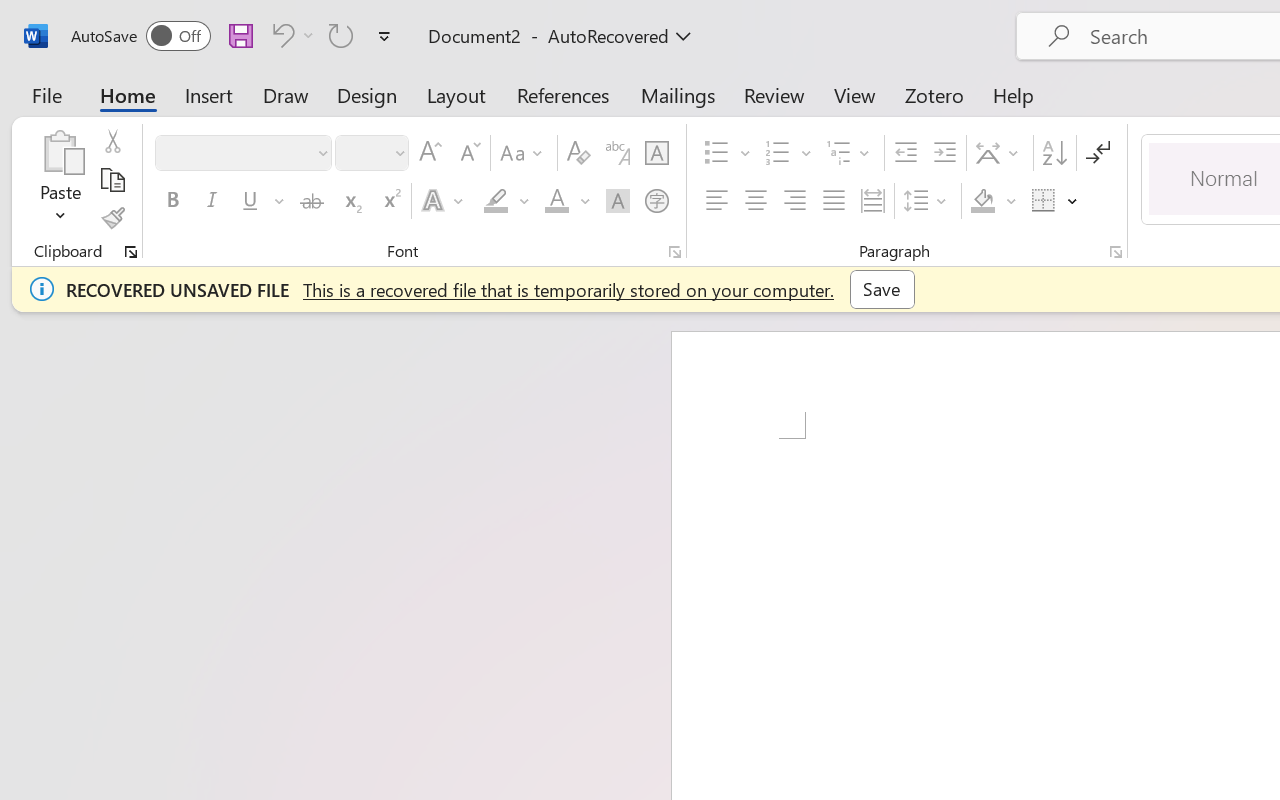  What do you see at coordinates (1000, 153) in the screenshot?
I see `Asian Layout` at bounding box center [1000, 153].